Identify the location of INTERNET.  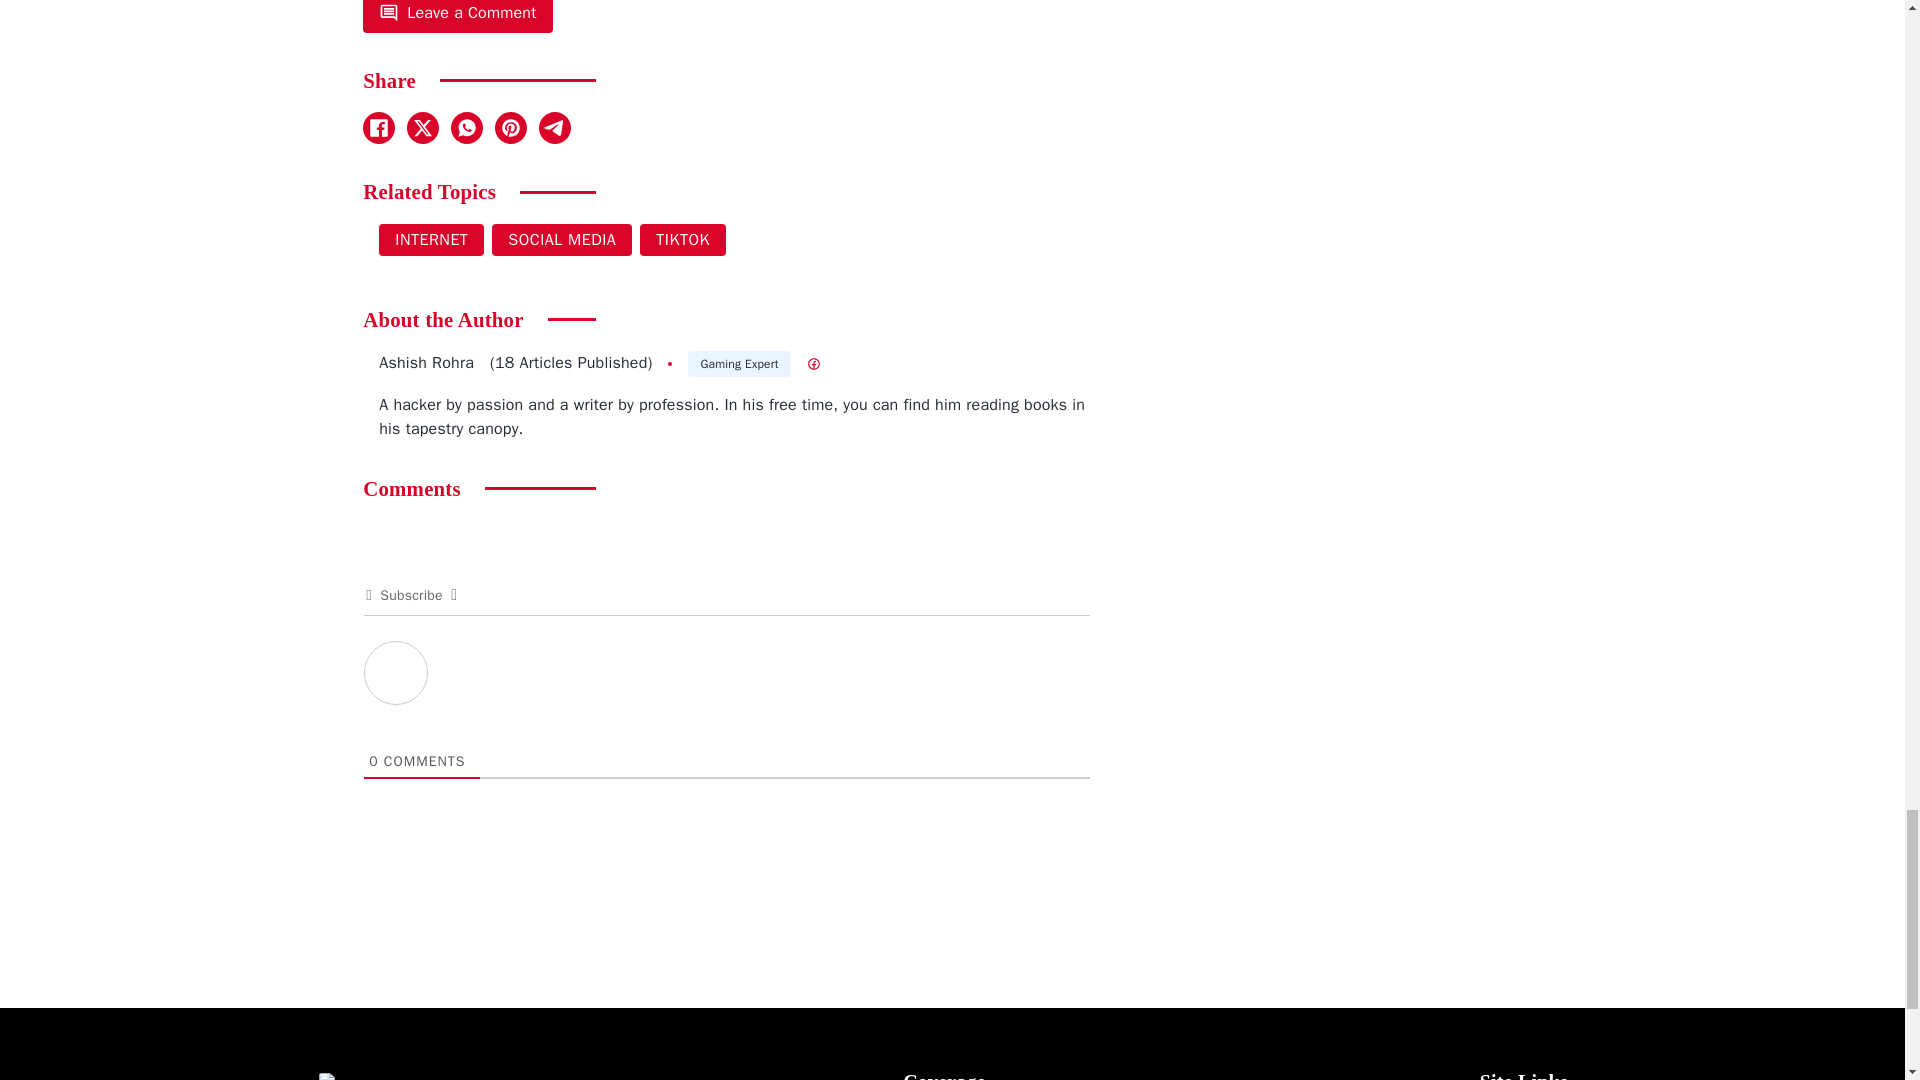
(430, 239).